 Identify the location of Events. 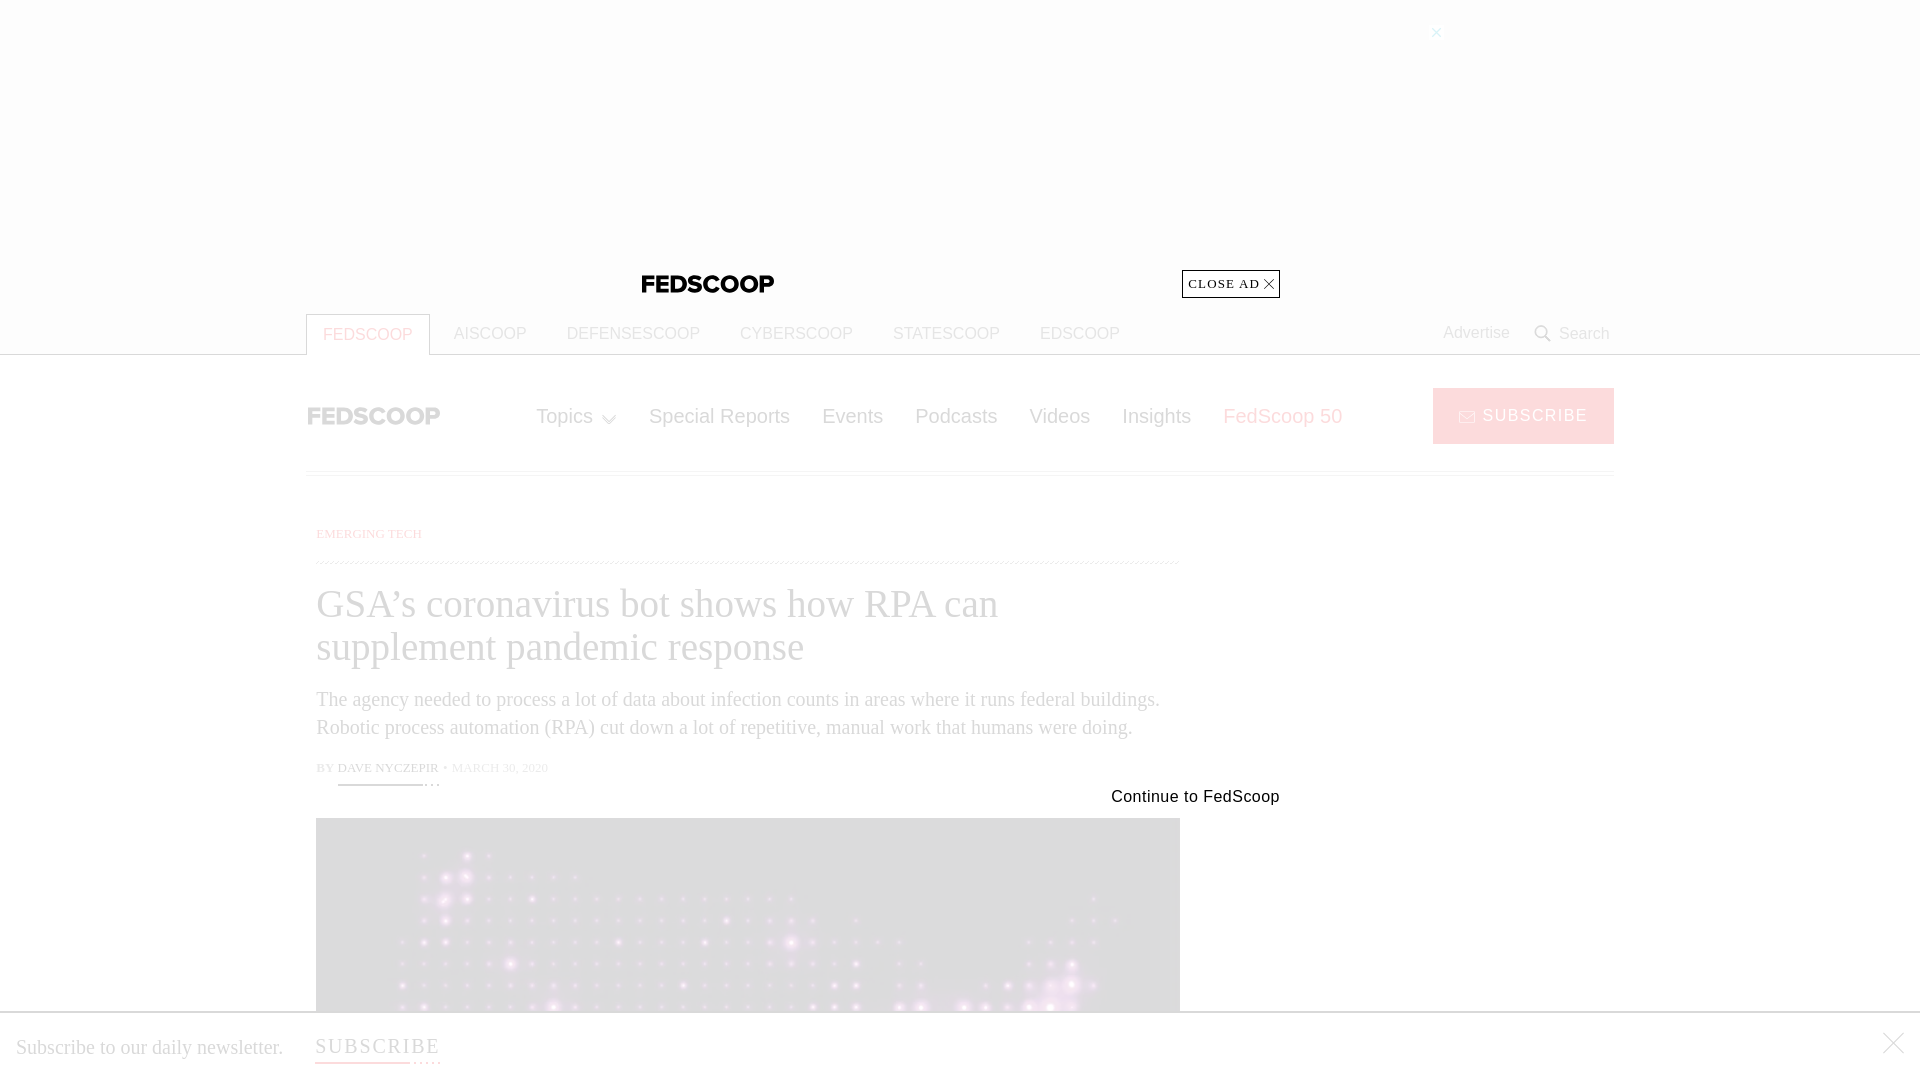
(852, 415).